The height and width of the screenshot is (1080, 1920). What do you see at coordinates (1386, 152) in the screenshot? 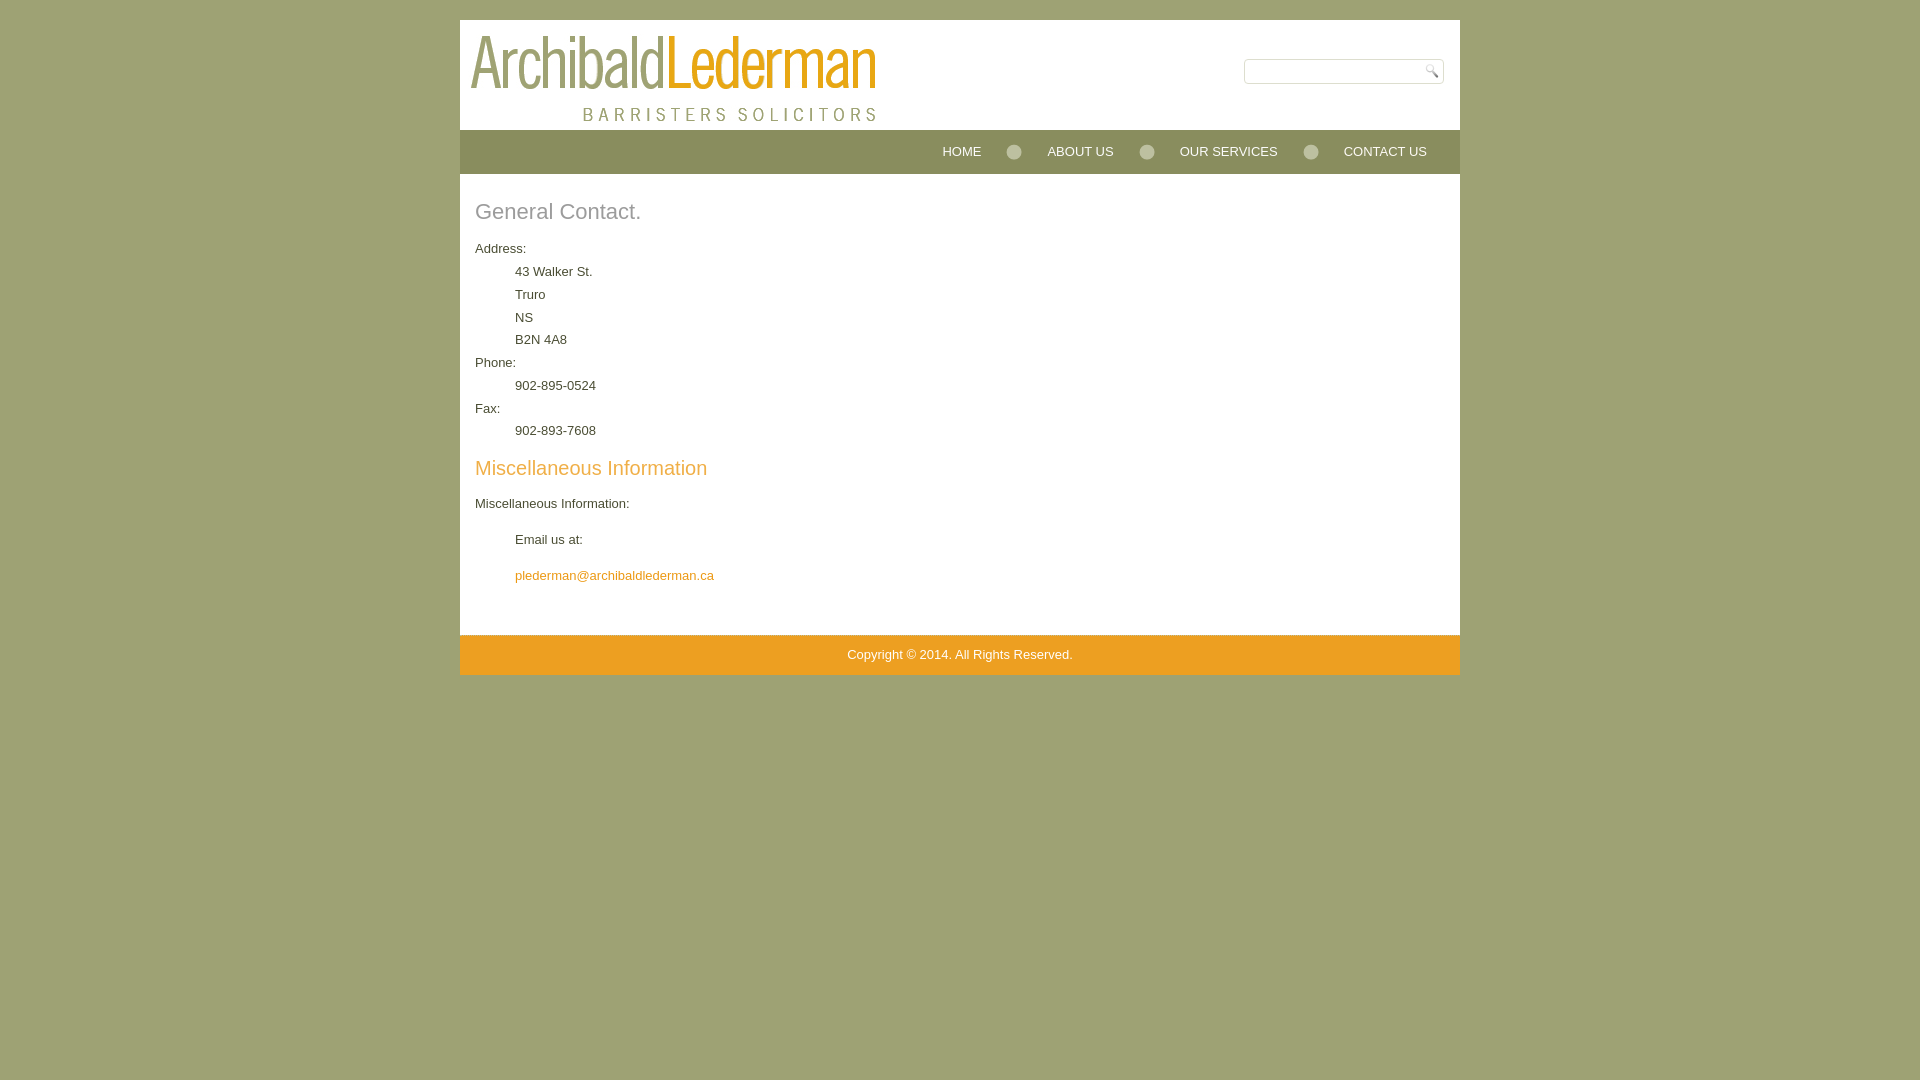
I see `CONTACT US` at bounding box center [1386, 152].